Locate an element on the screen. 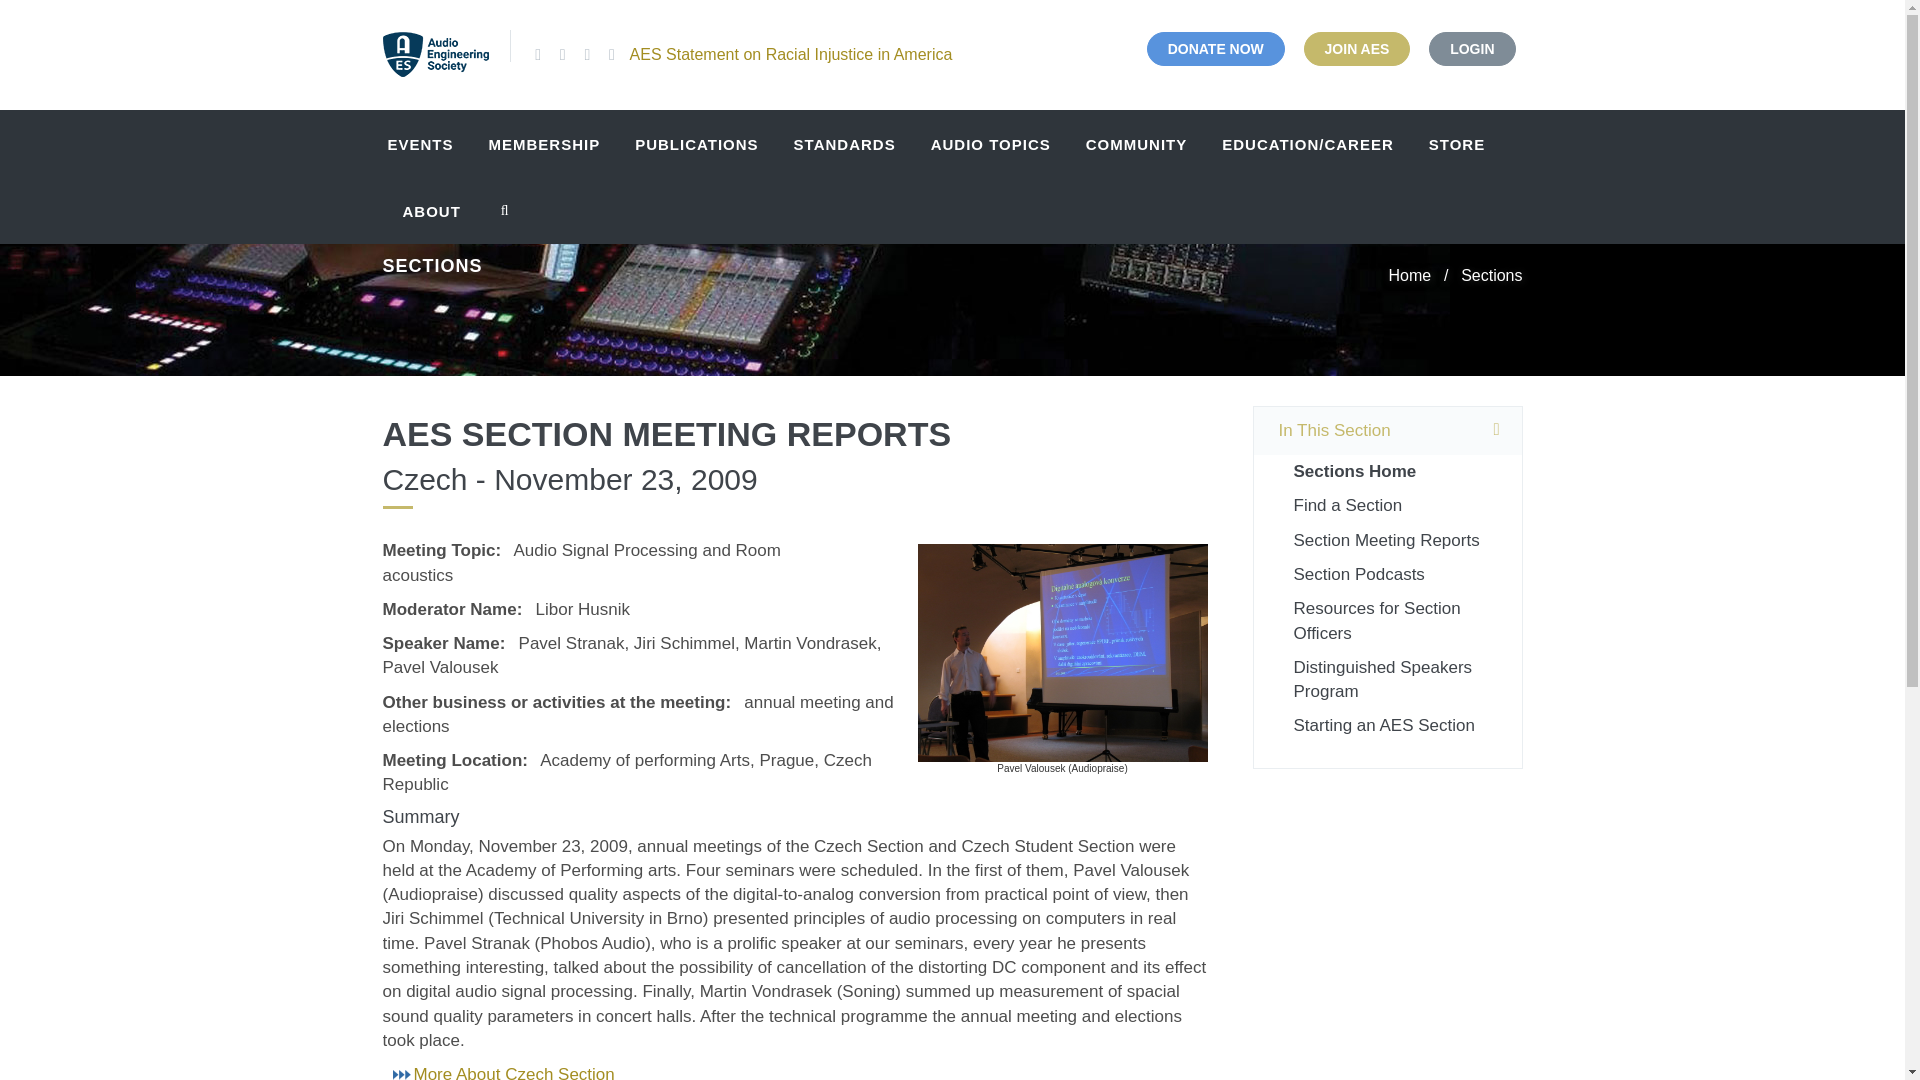 The height and width of the screenshot is (1080, 1920). LOGIN is located at coordinates (1471, 48).